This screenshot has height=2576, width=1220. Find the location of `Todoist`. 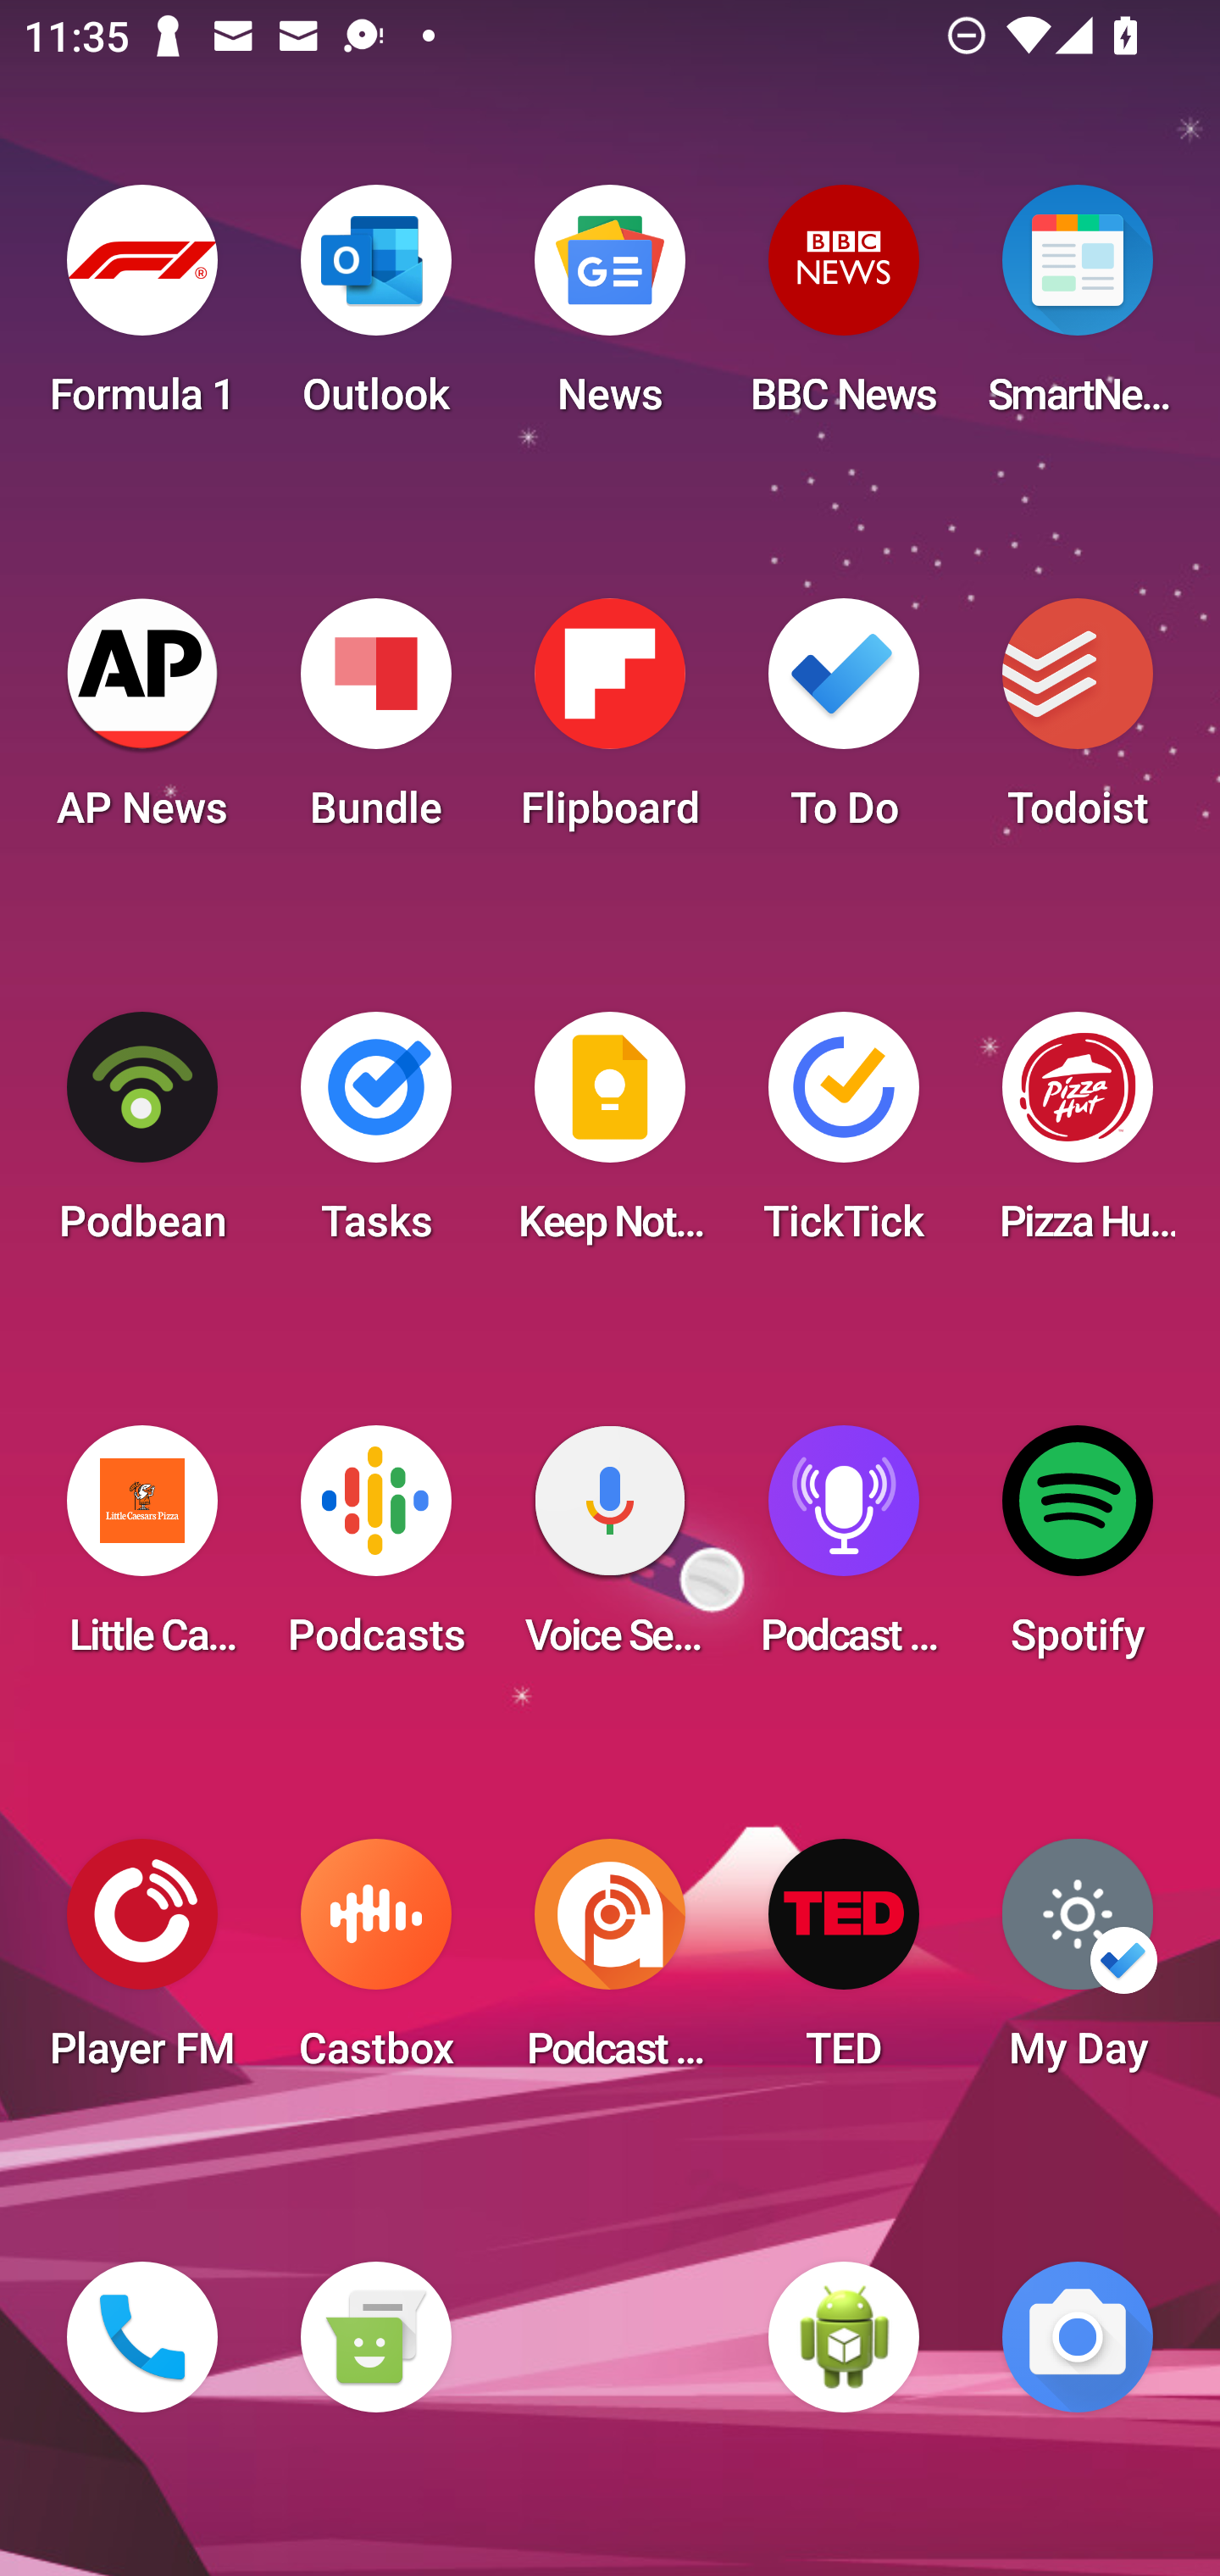

Todoist is located at coordinates (1078, 724).